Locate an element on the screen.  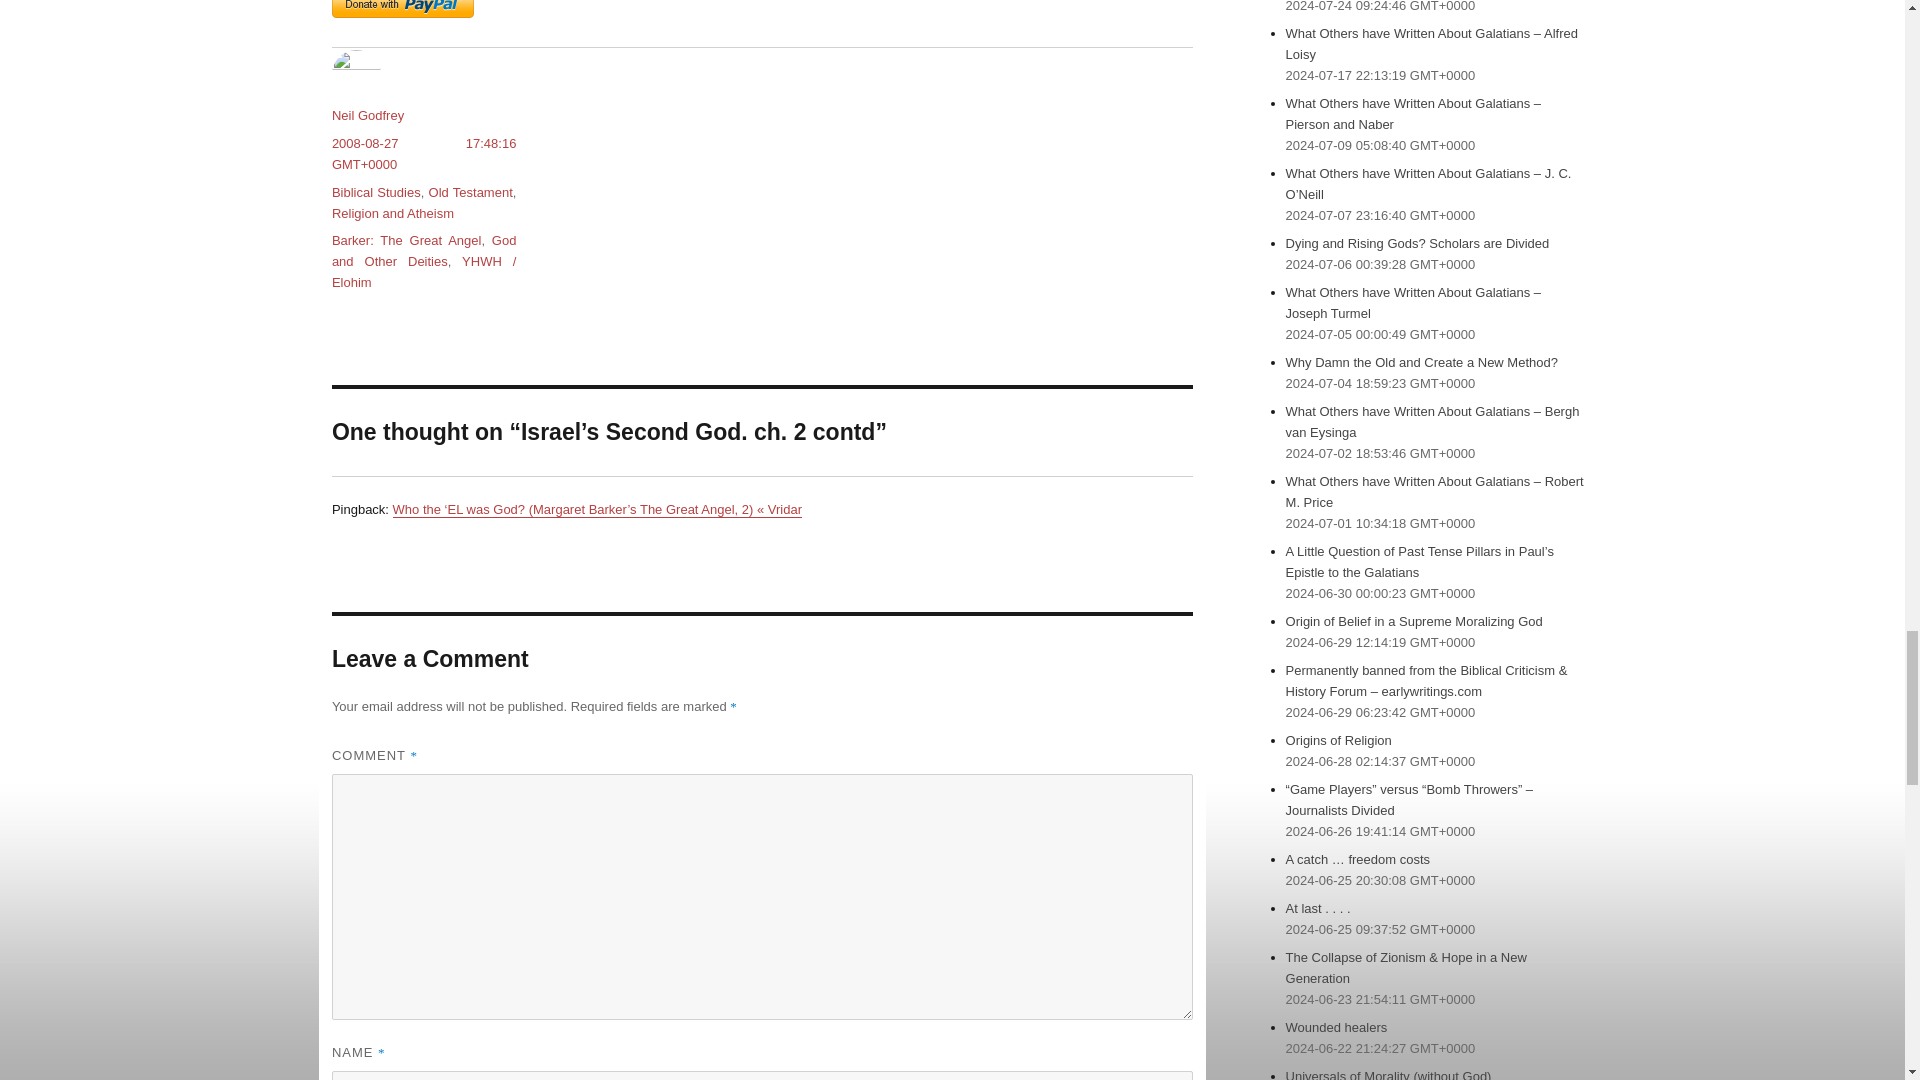
Old Testament is located at coordinates (470, 192).